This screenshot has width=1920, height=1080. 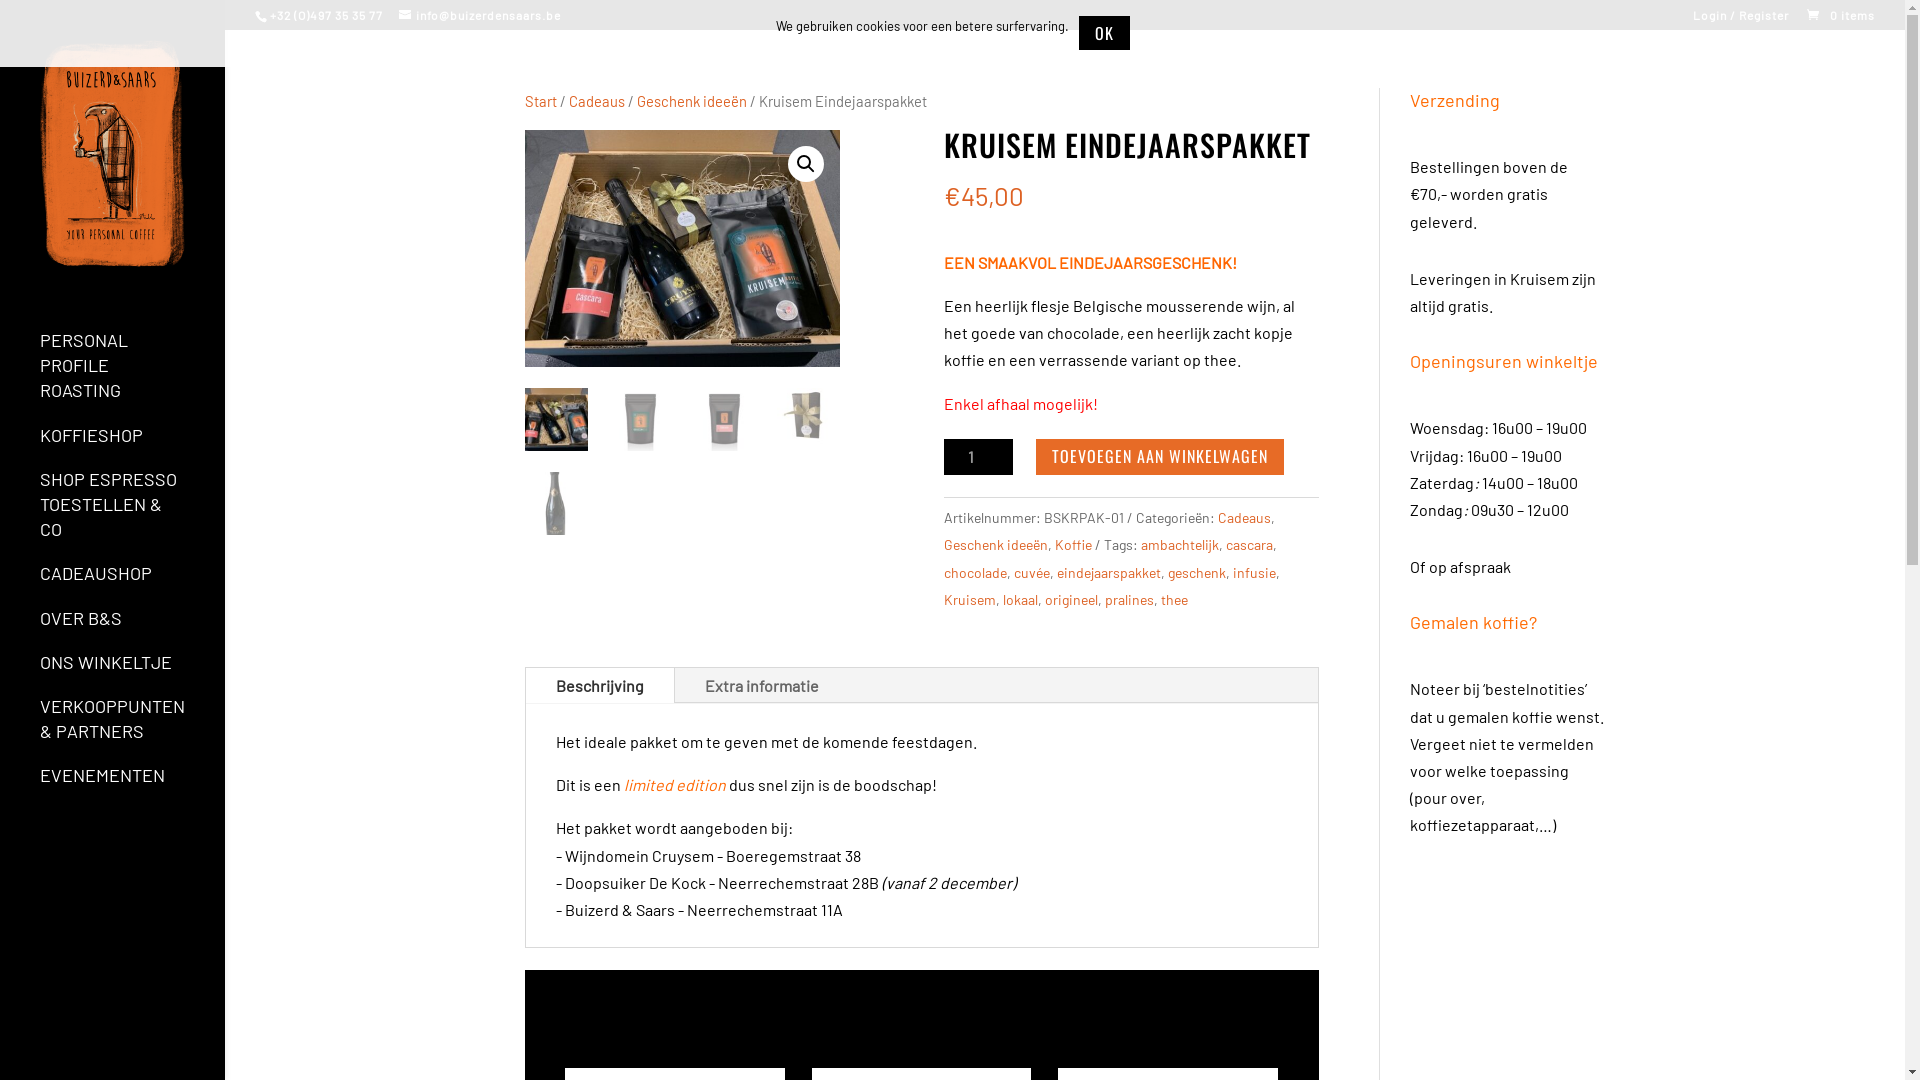 I want to click on Extra informatie, so click(x=762, y=686).